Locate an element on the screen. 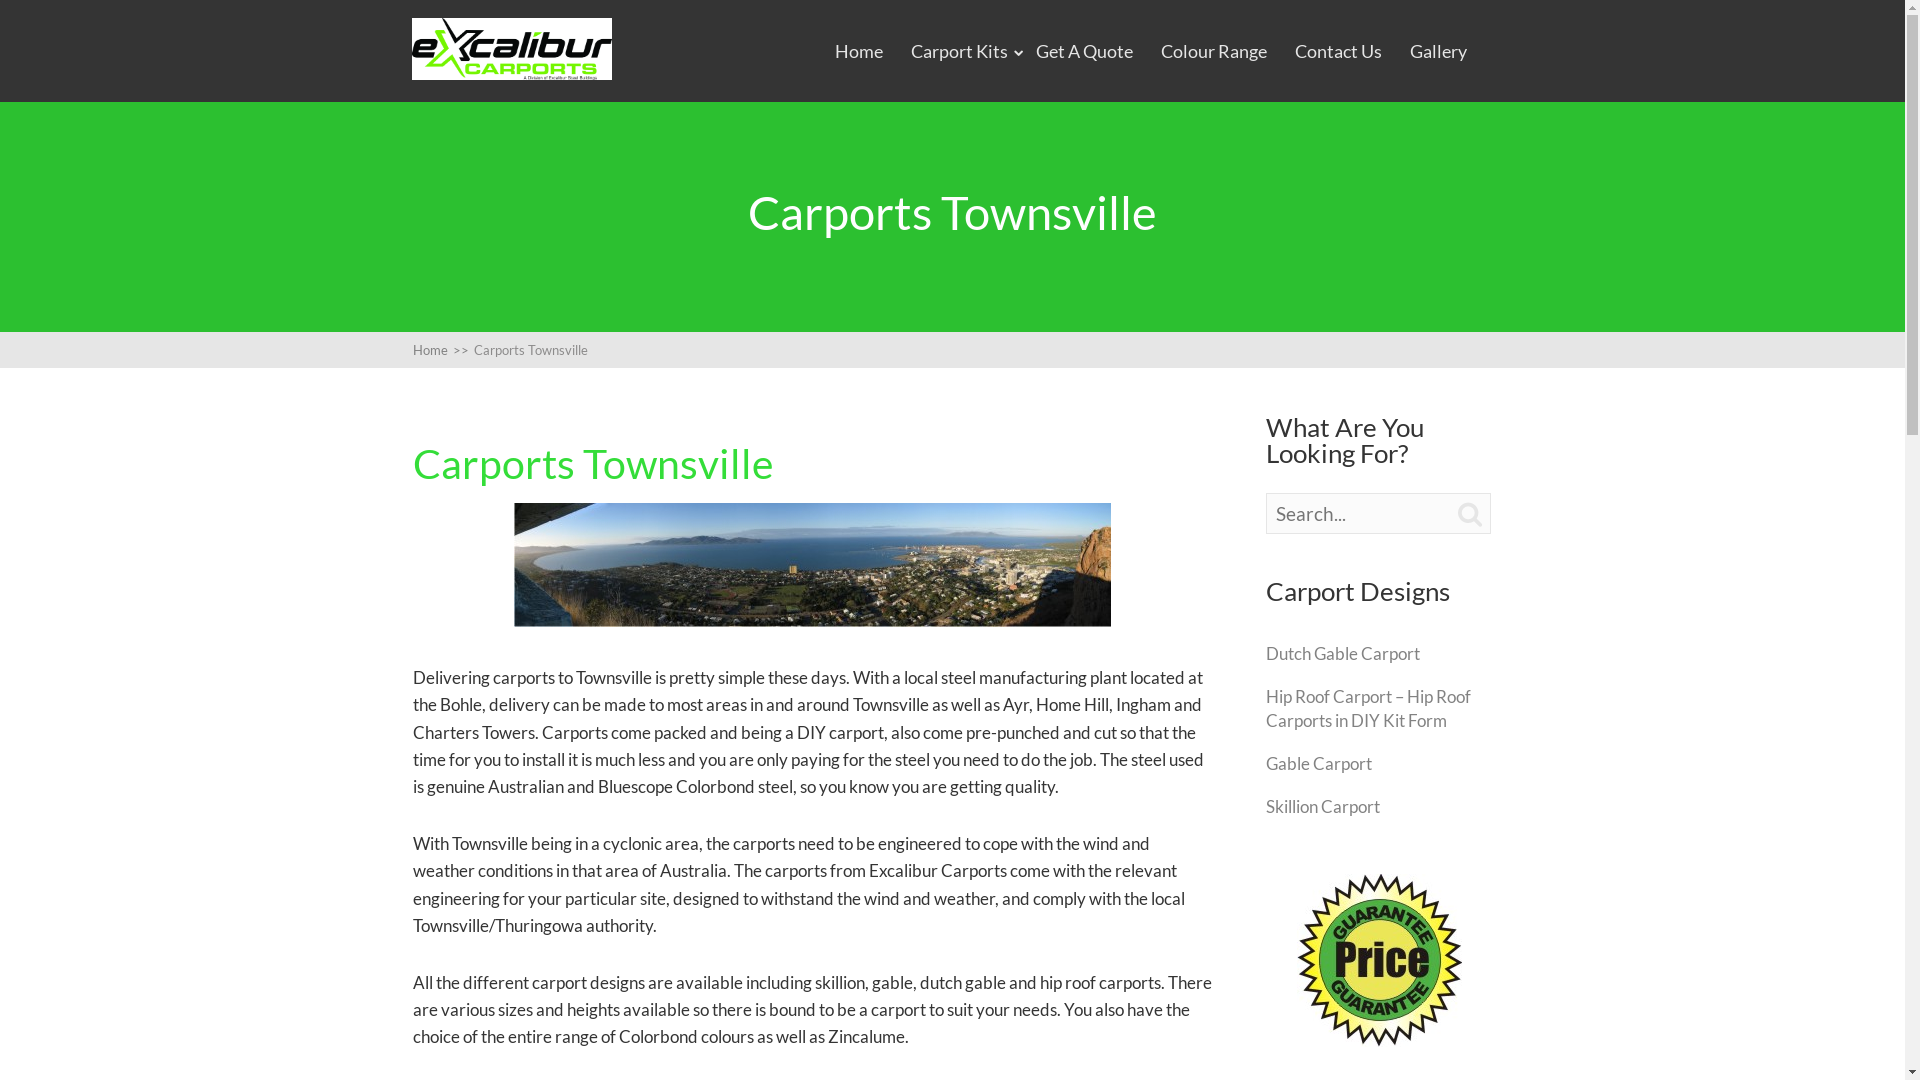 The image size is (1920, 1080). Carport Kits is located at coordinates (960, 51).